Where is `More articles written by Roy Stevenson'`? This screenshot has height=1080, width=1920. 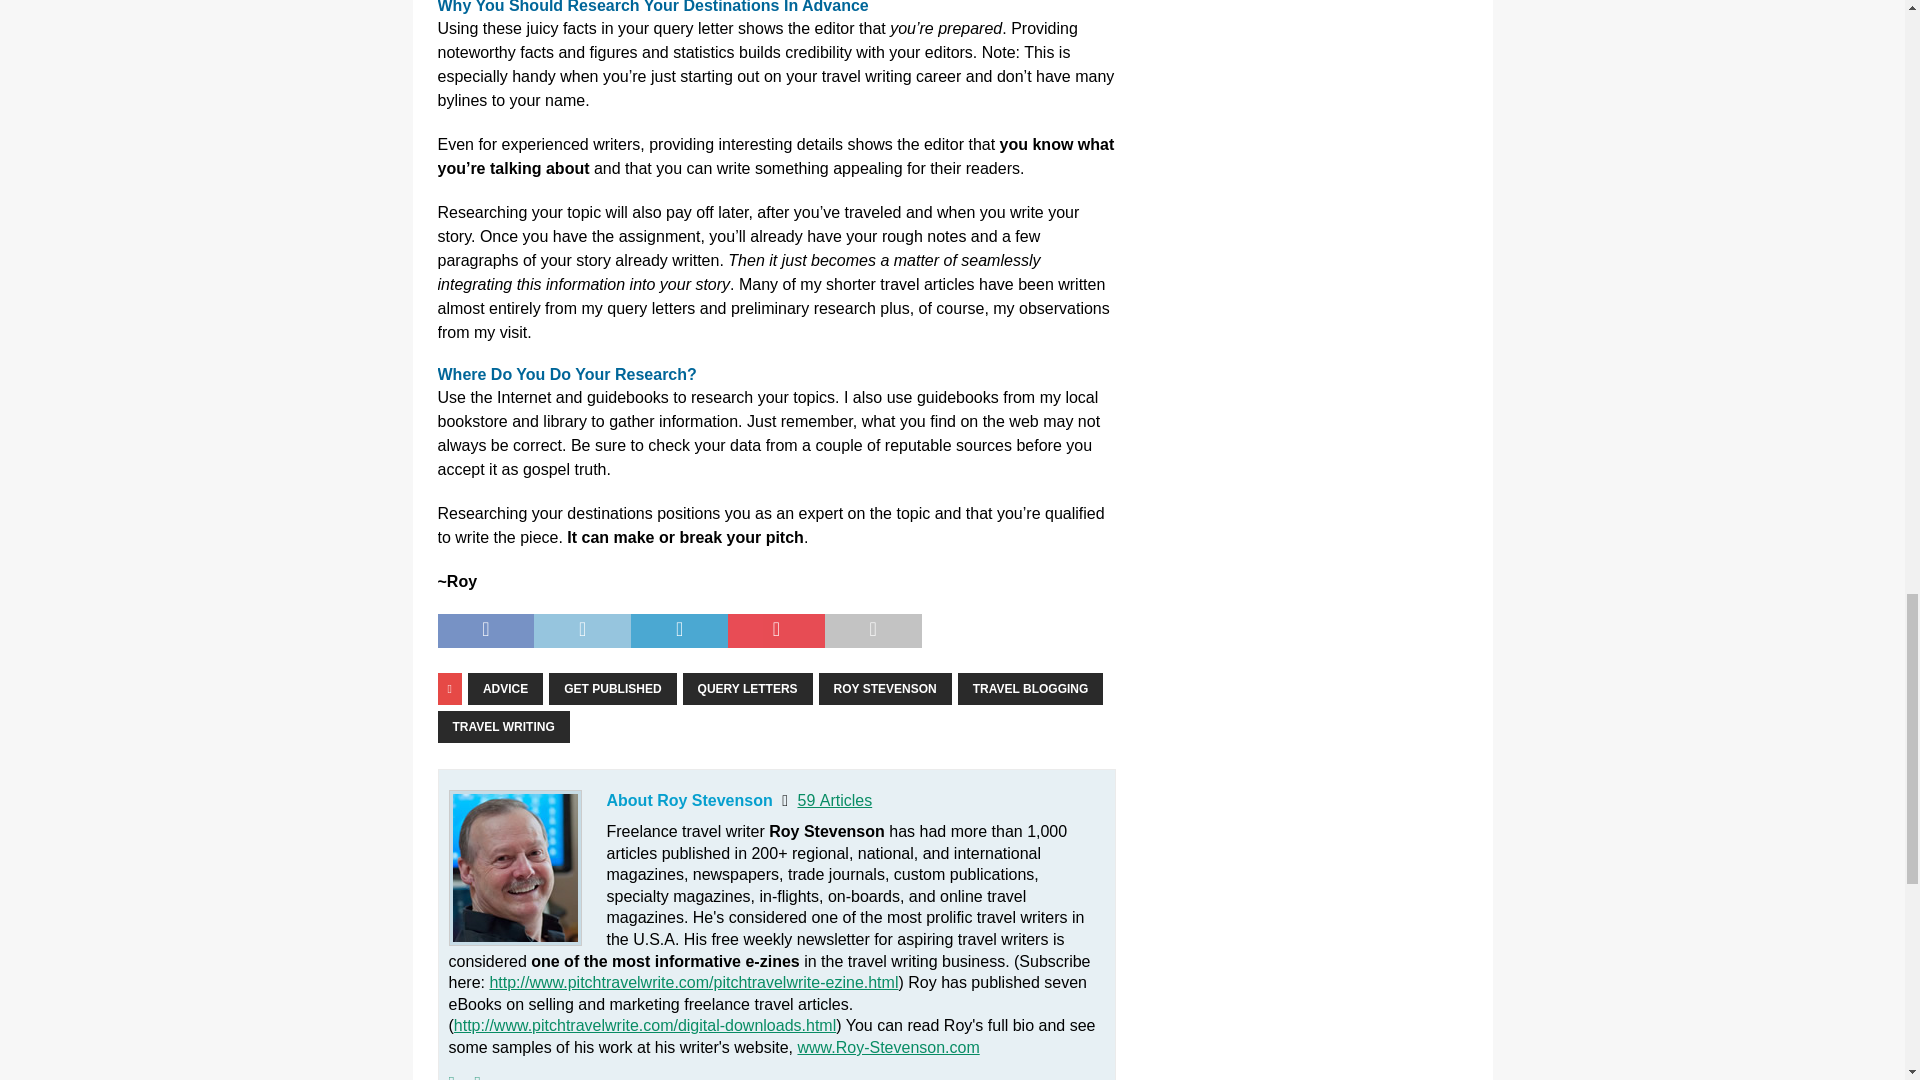
More articles written by Roy Stevenson' is located at coordinates (834, 800).